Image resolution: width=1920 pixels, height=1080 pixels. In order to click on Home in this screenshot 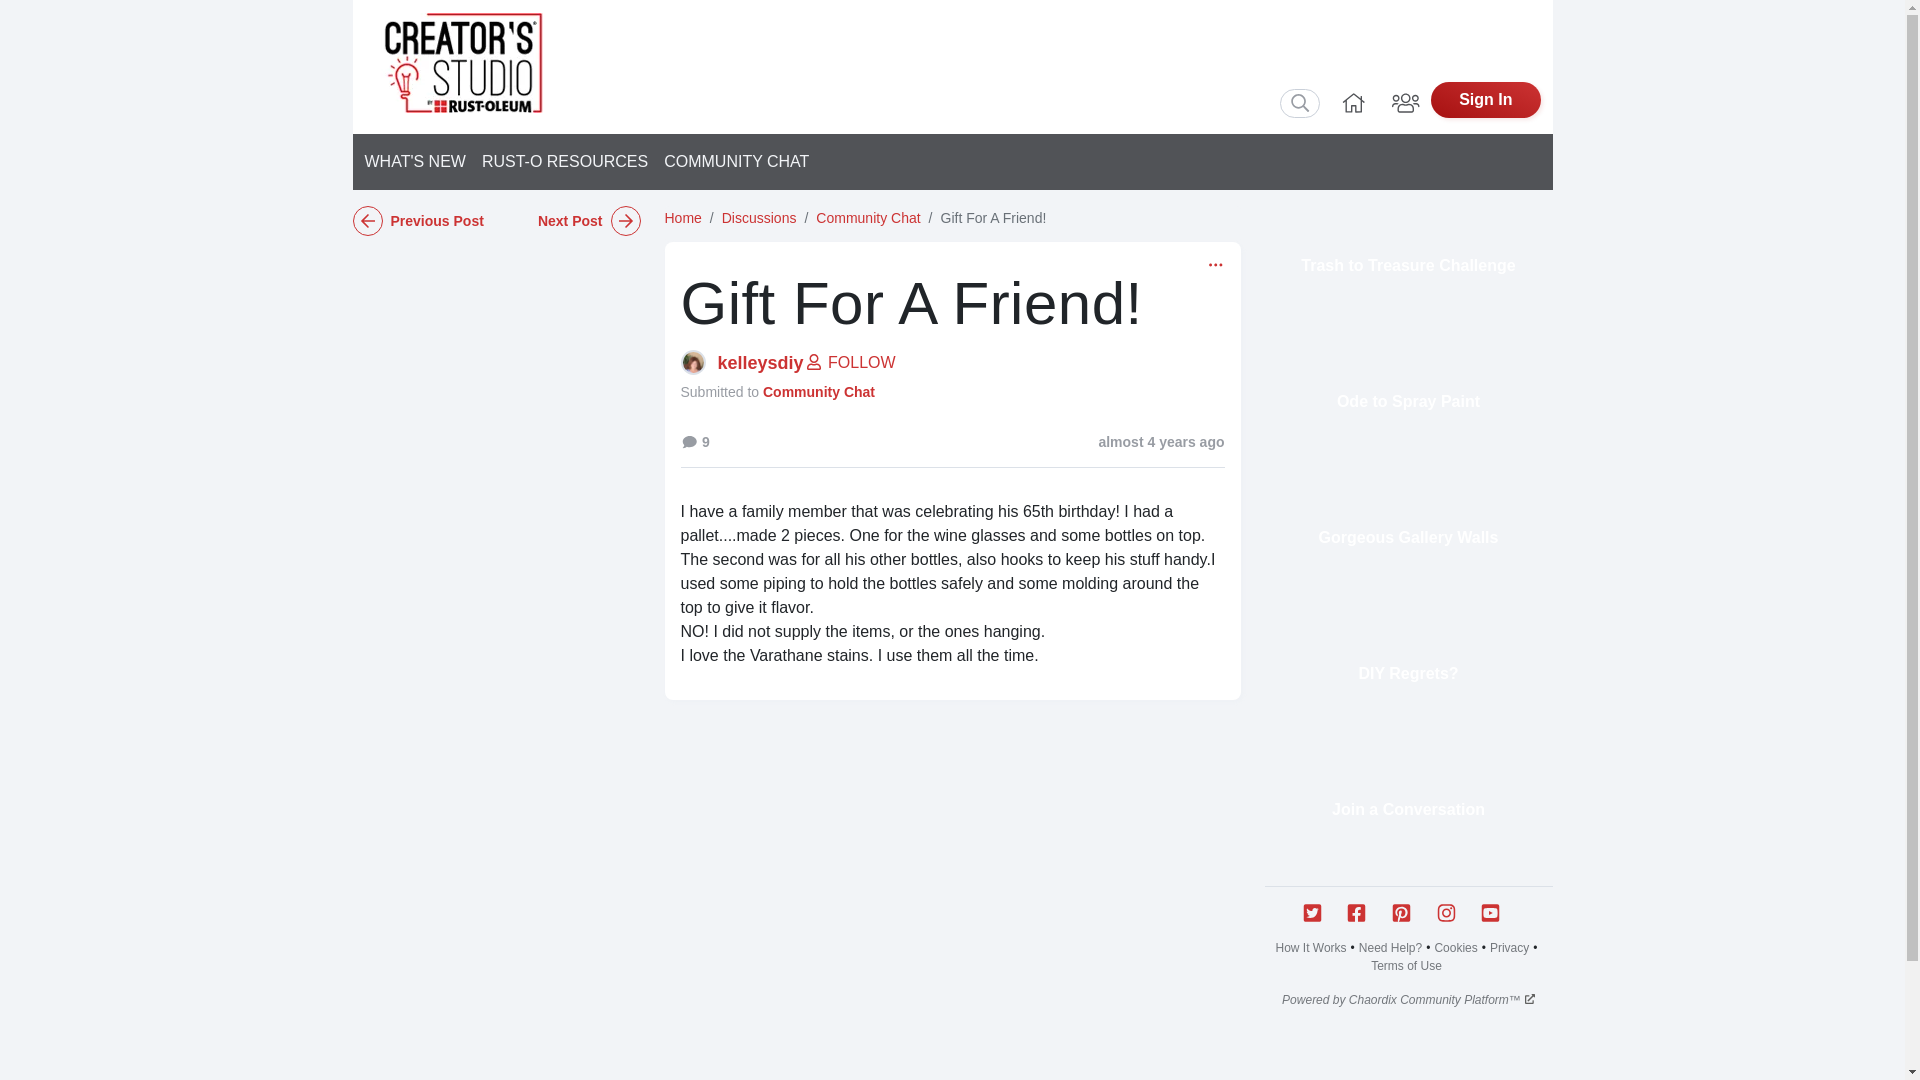, I will do `click(1354, 100)`.